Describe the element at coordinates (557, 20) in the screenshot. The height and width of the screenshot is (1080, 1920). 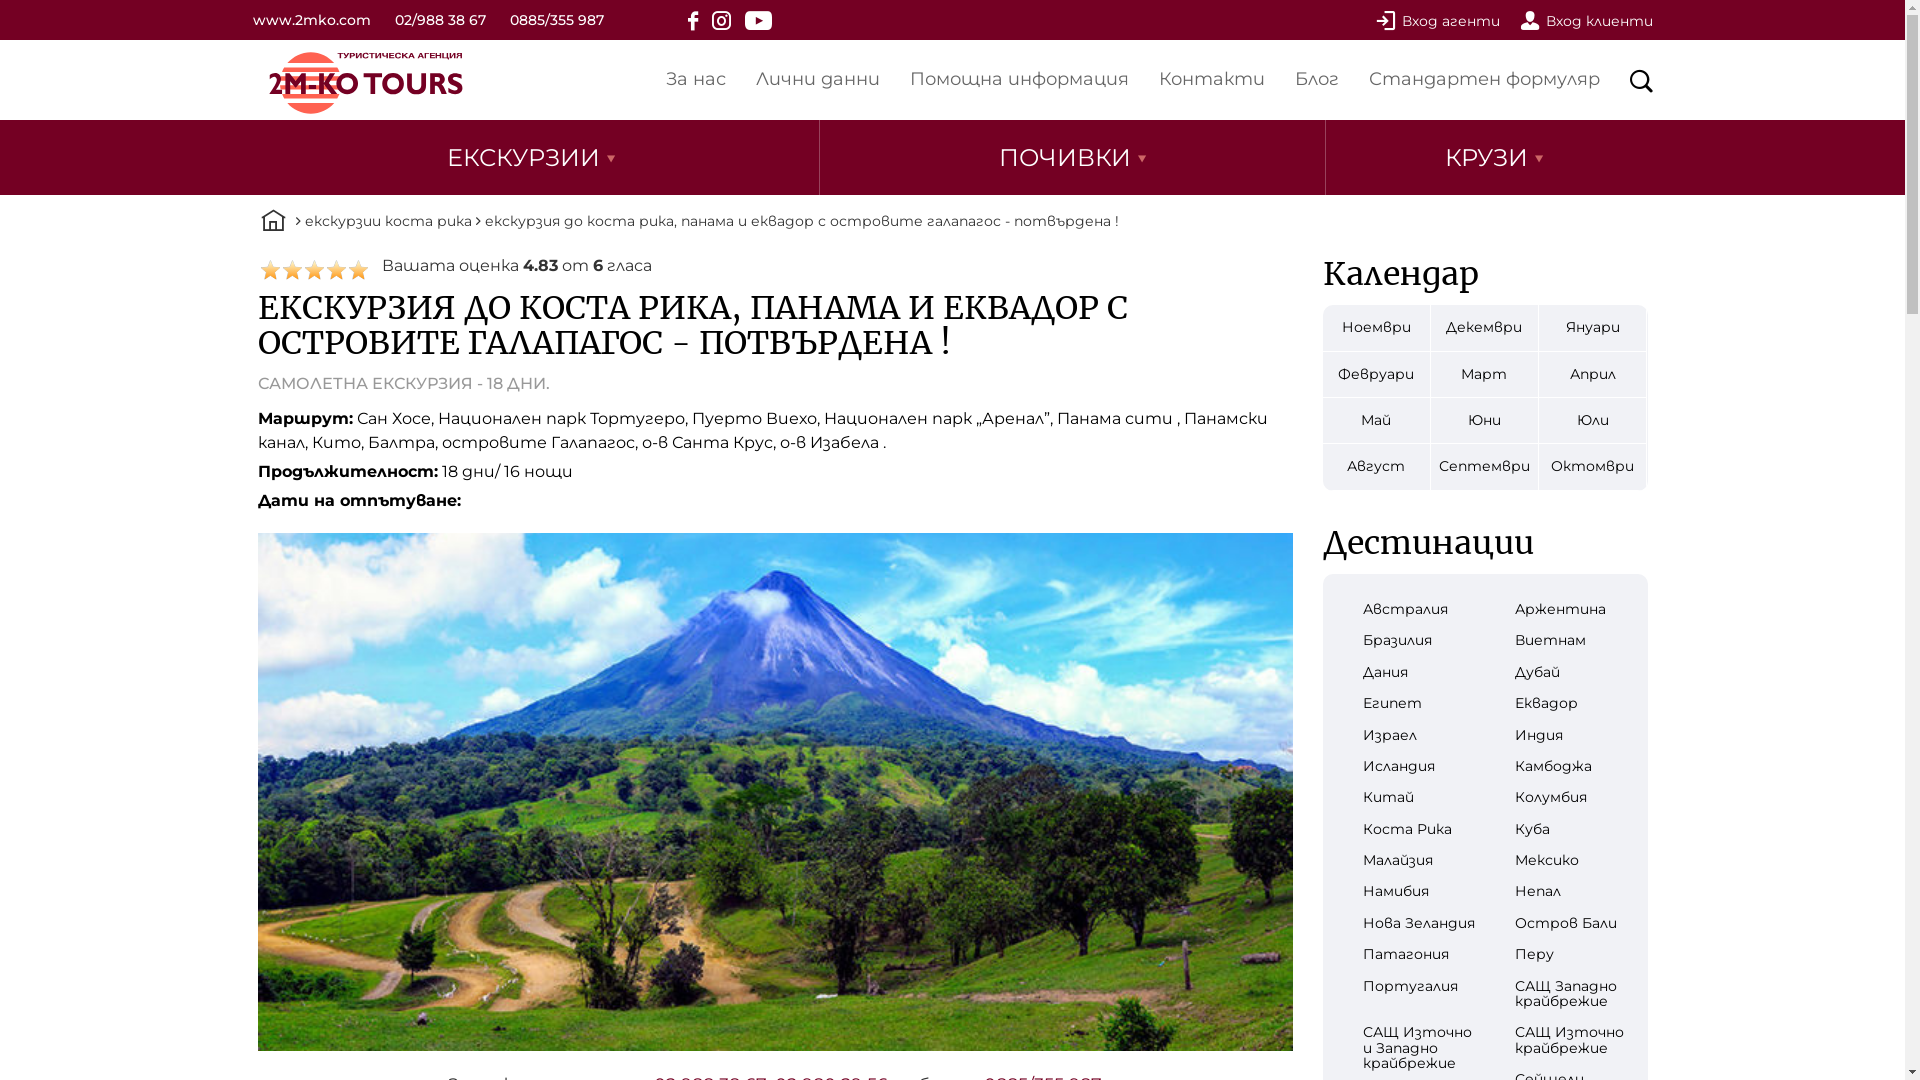
I see `0885/355 987` at that location.